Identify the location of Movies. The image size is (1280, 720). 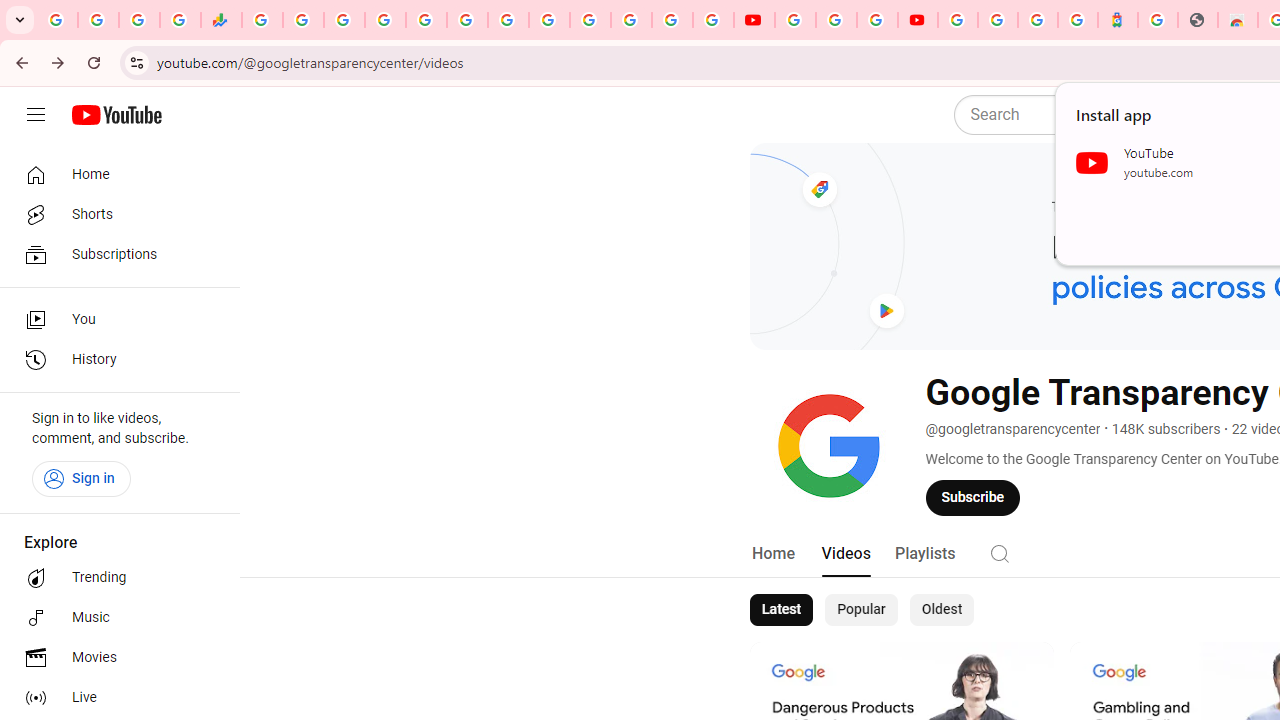
(114, 658).